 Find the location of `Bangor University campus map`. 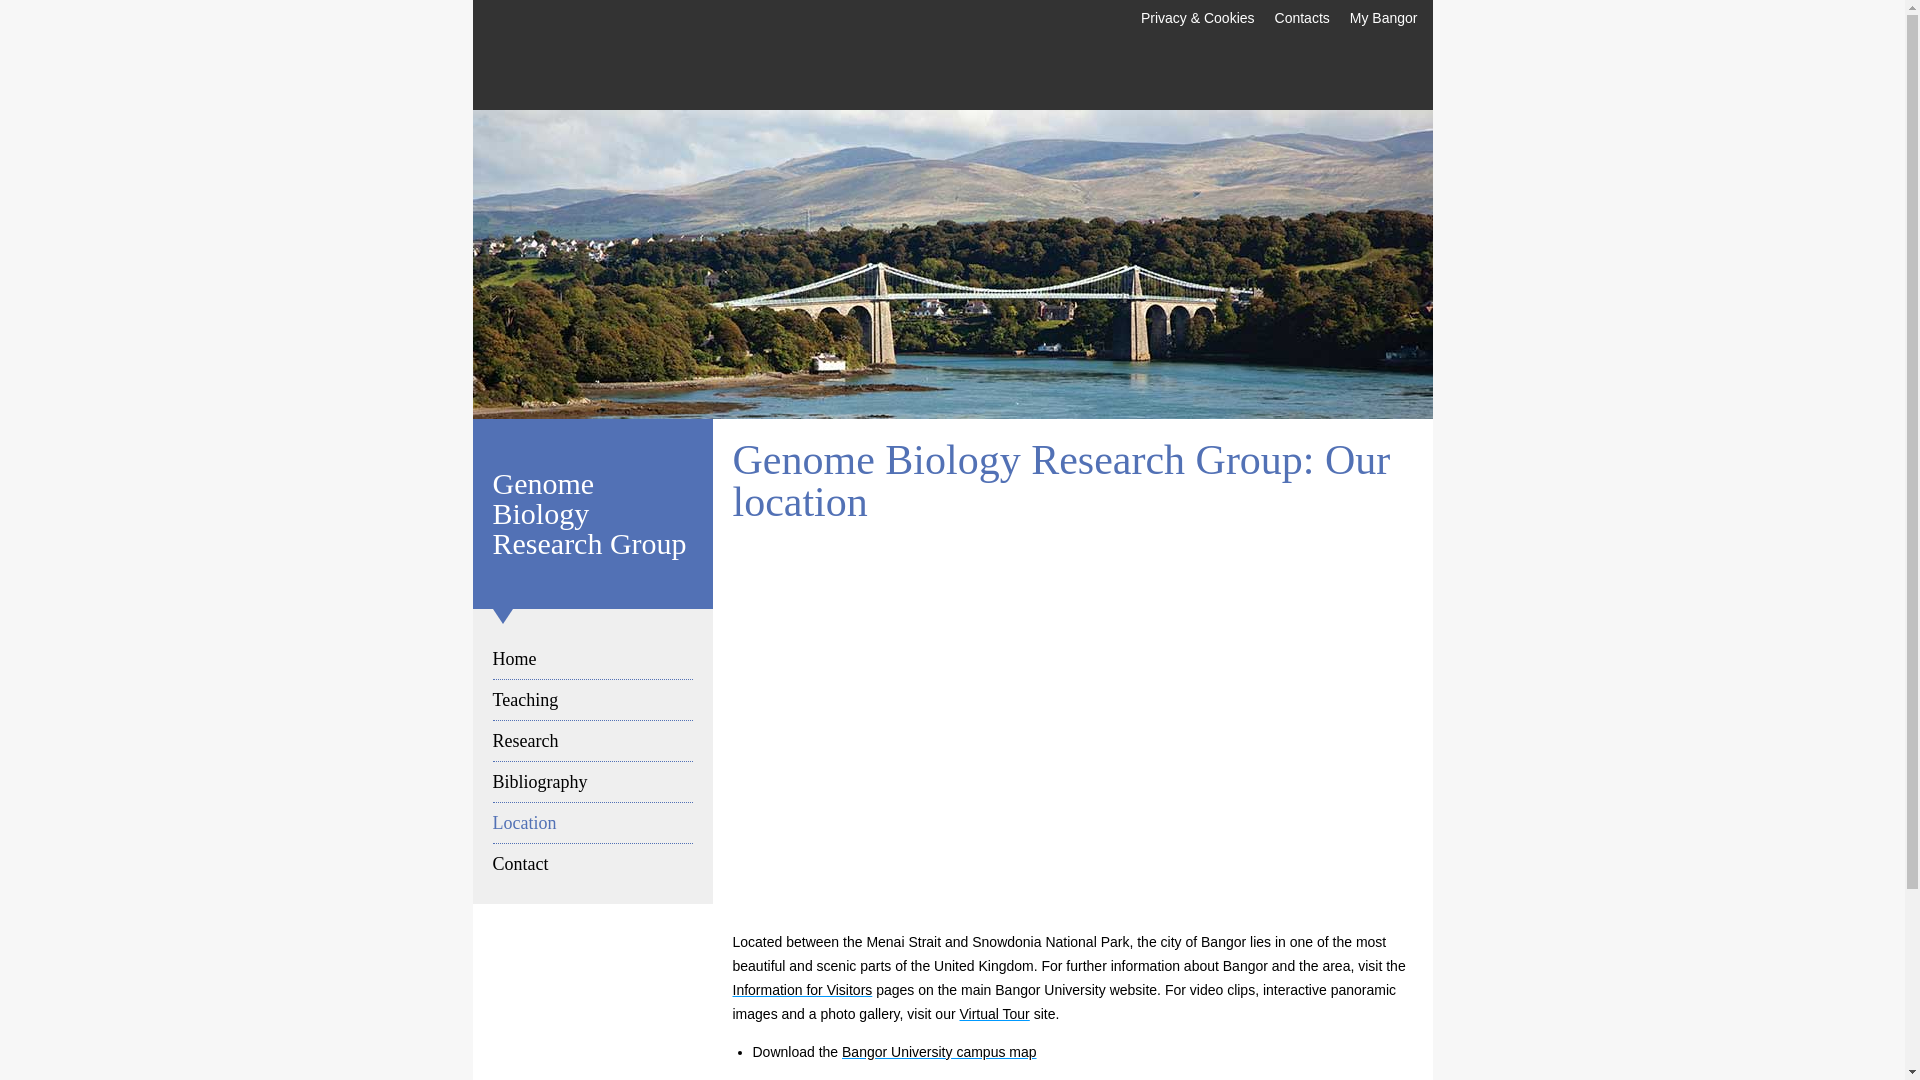

Bangor University campus map is located at coordinates (939, 1052).